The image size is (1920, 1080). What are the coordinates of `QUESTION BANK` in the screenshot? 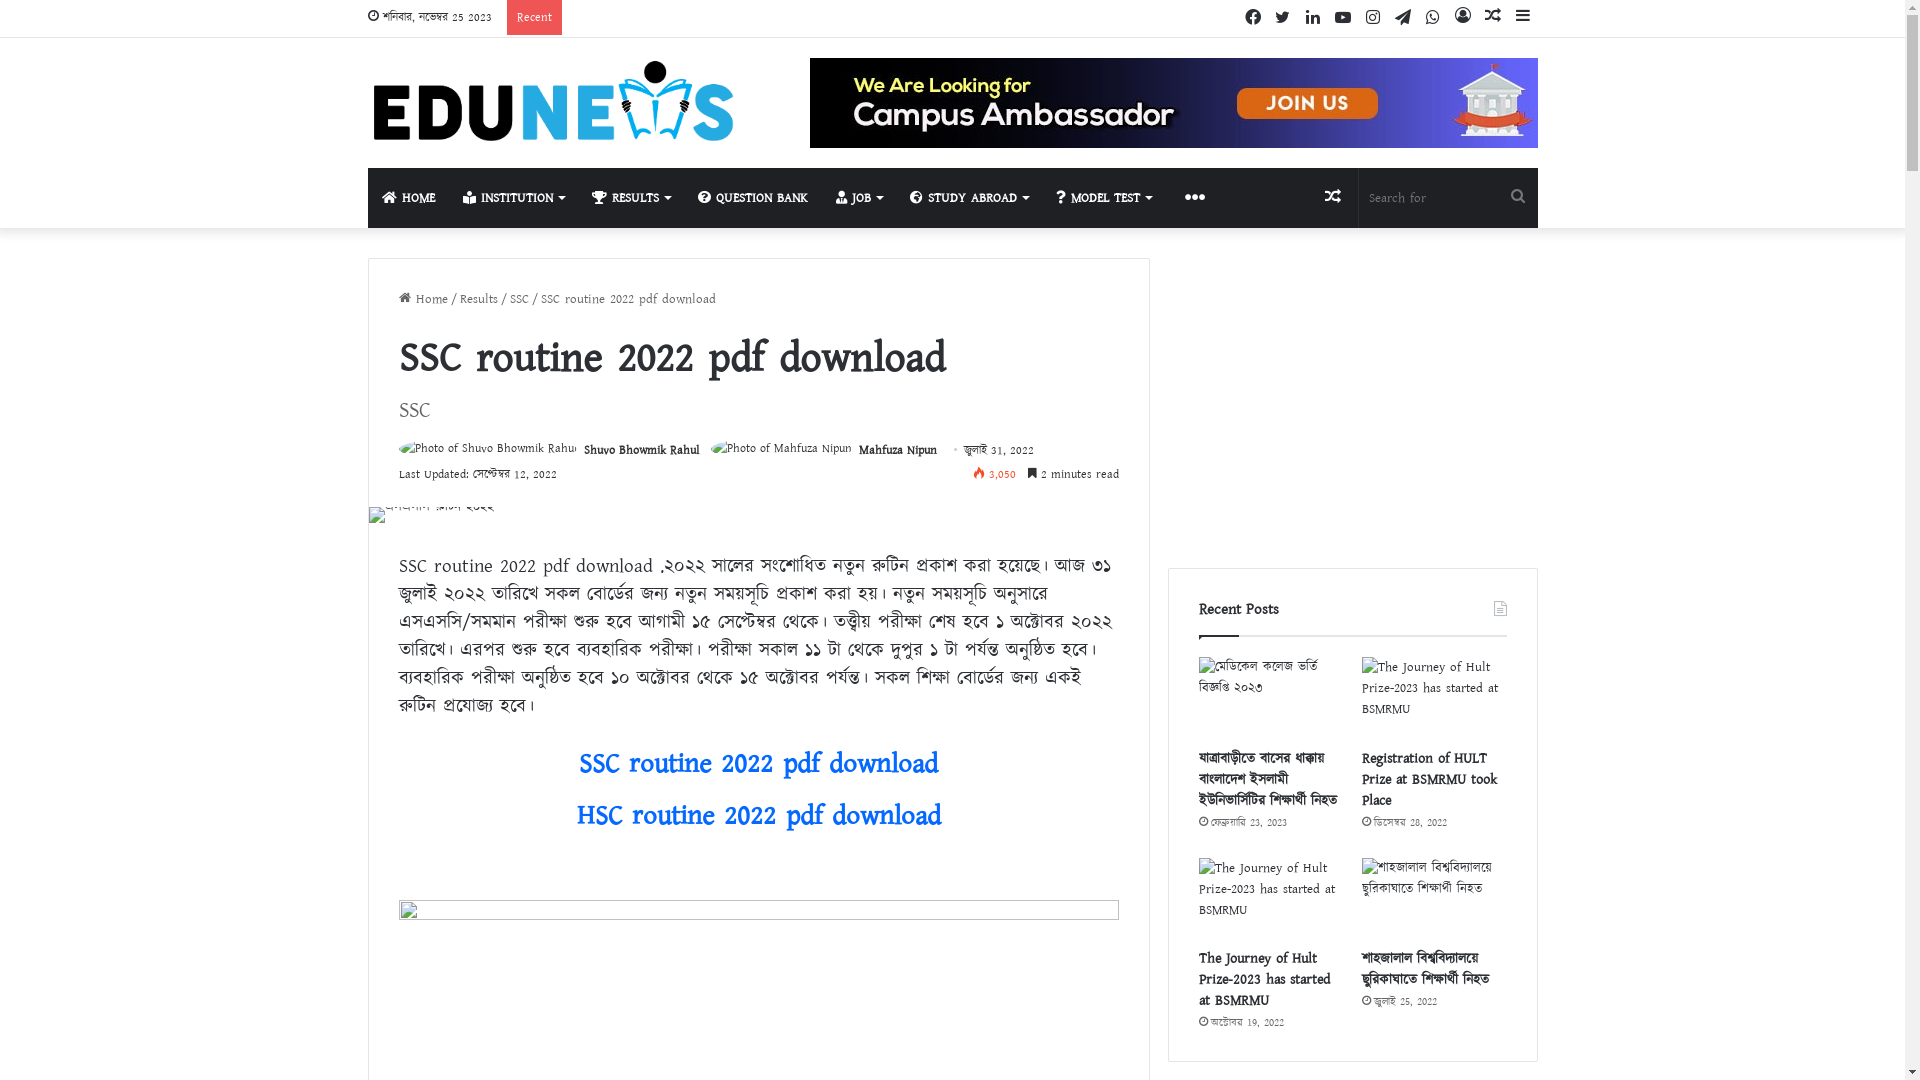 It's located at (753, 198).